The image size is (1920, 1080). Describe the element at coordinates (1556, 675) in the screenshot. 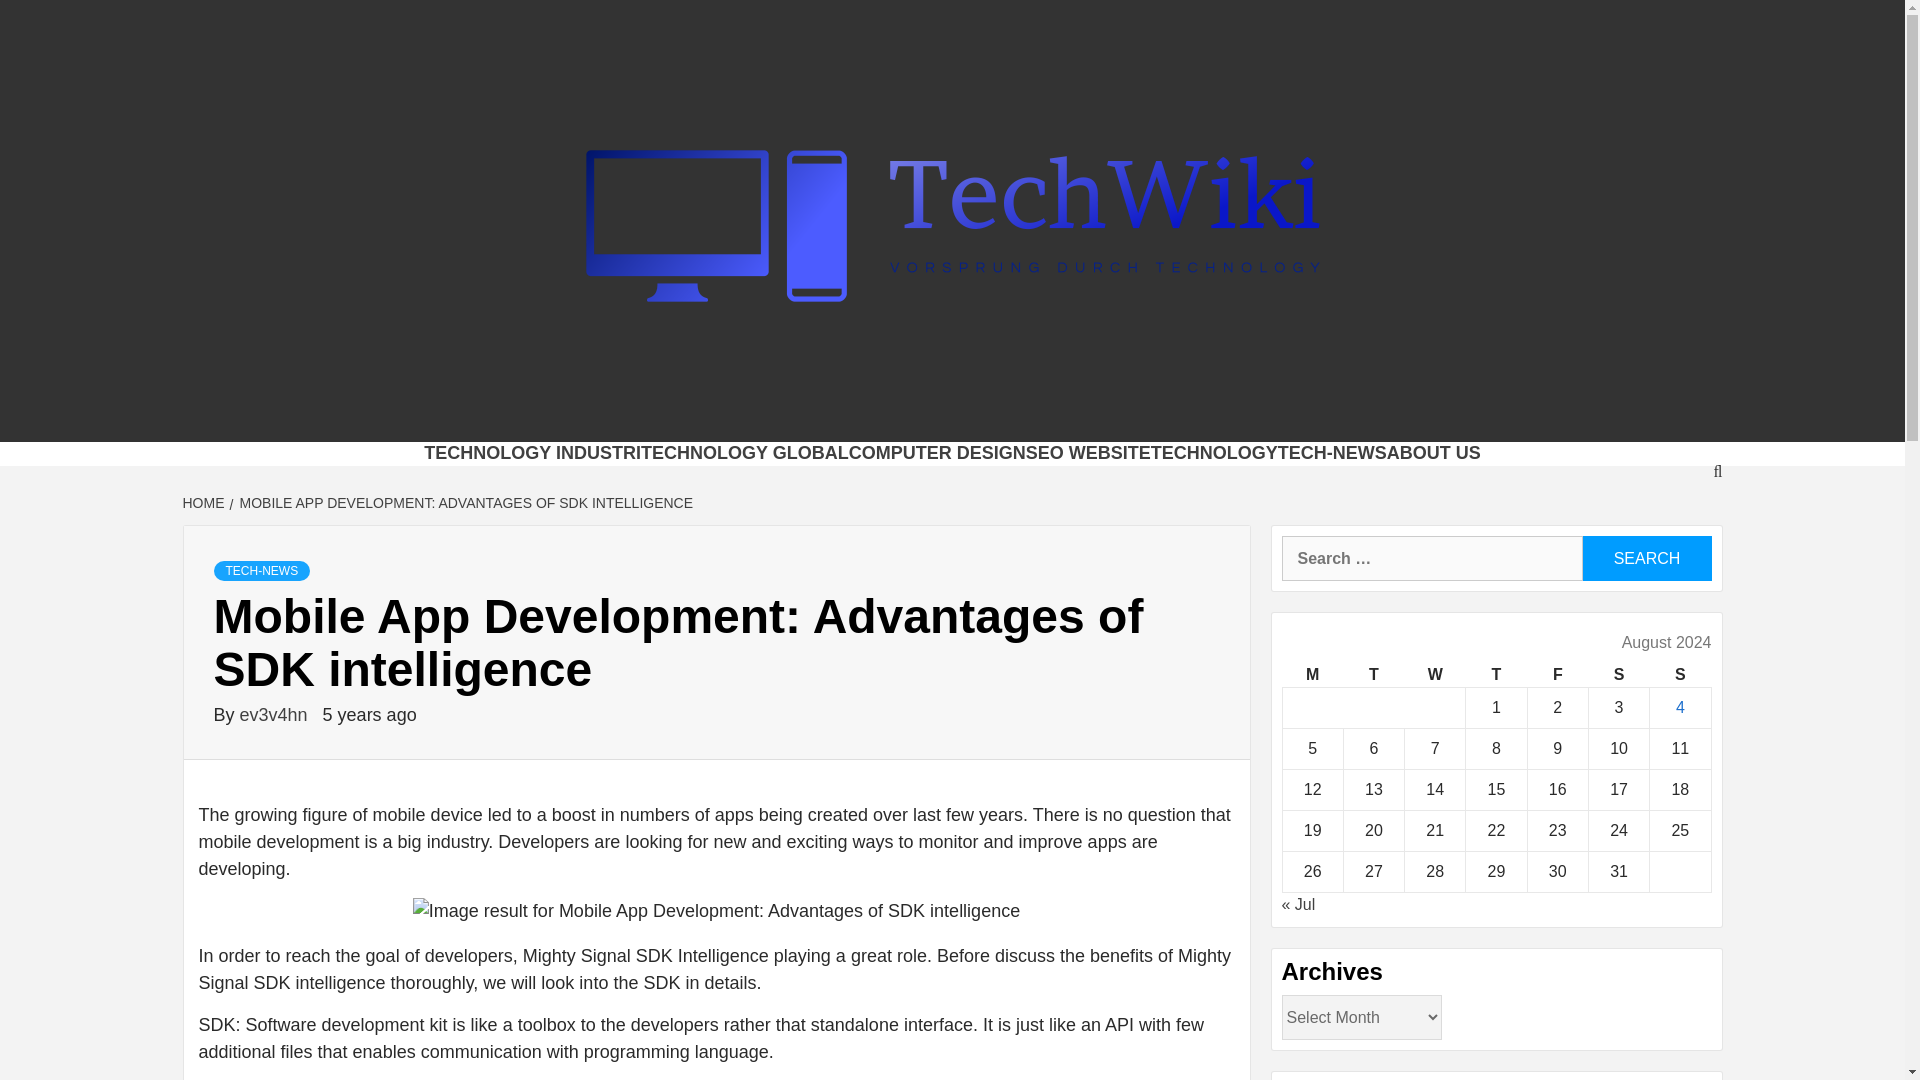

I see `Friday` at that location.